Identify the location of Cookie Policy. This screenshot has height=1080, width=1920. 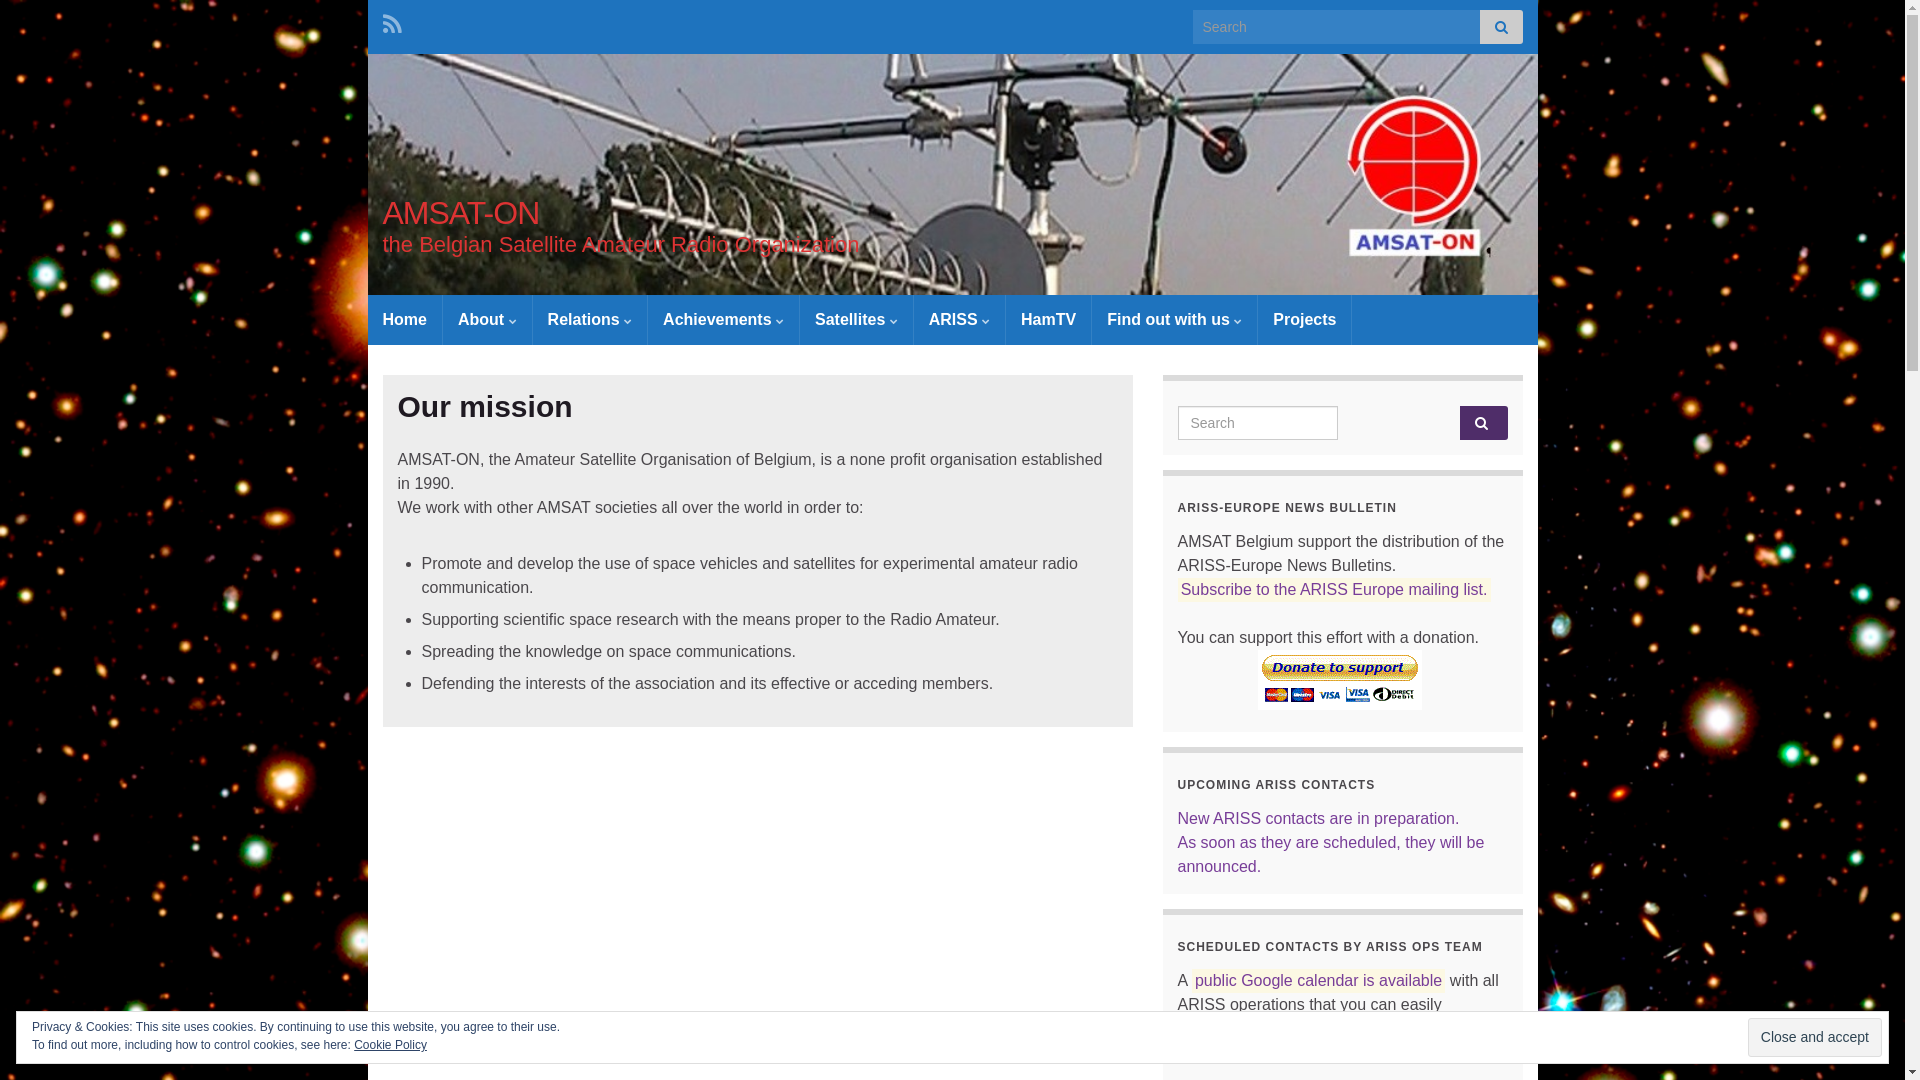
(390, 1045).